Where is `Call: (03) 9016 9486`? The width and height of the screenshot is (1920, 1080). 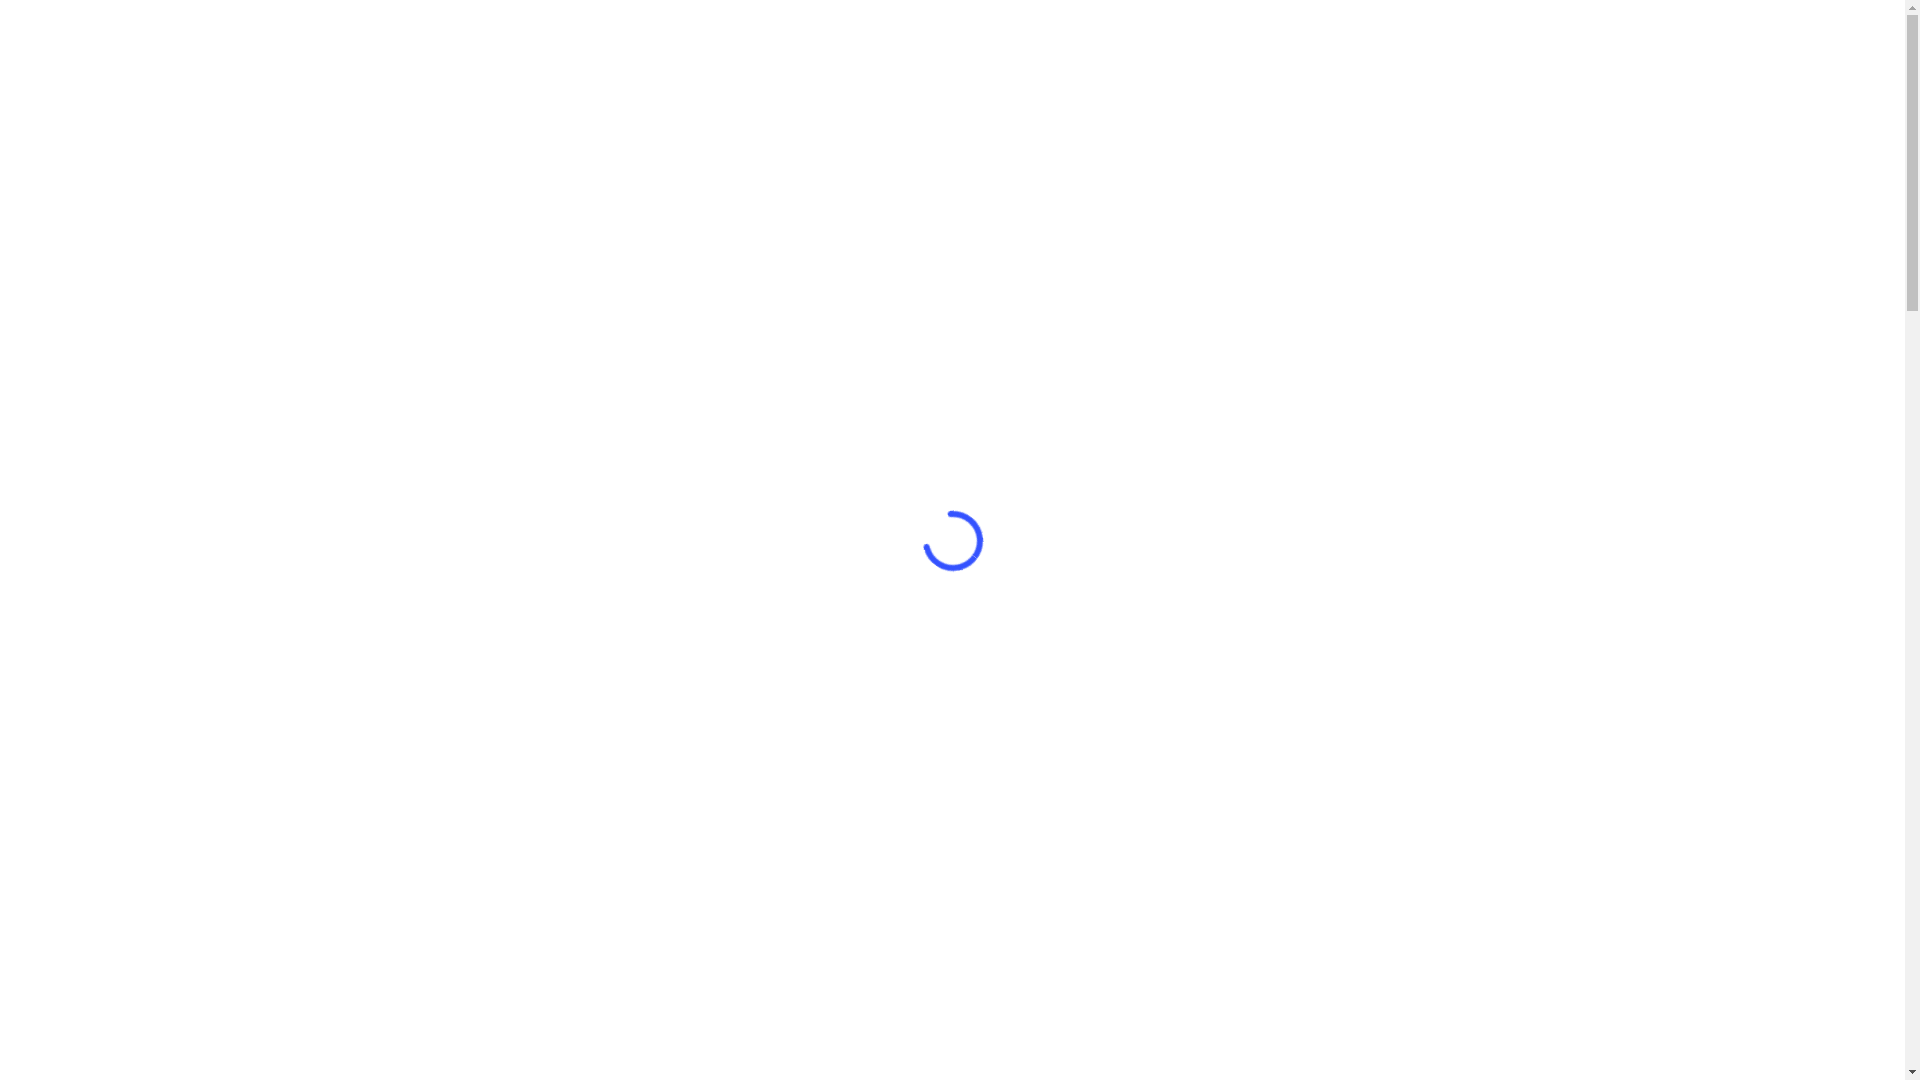 Call: (03) 9016 9486 is located at coordinates (1716, 47).